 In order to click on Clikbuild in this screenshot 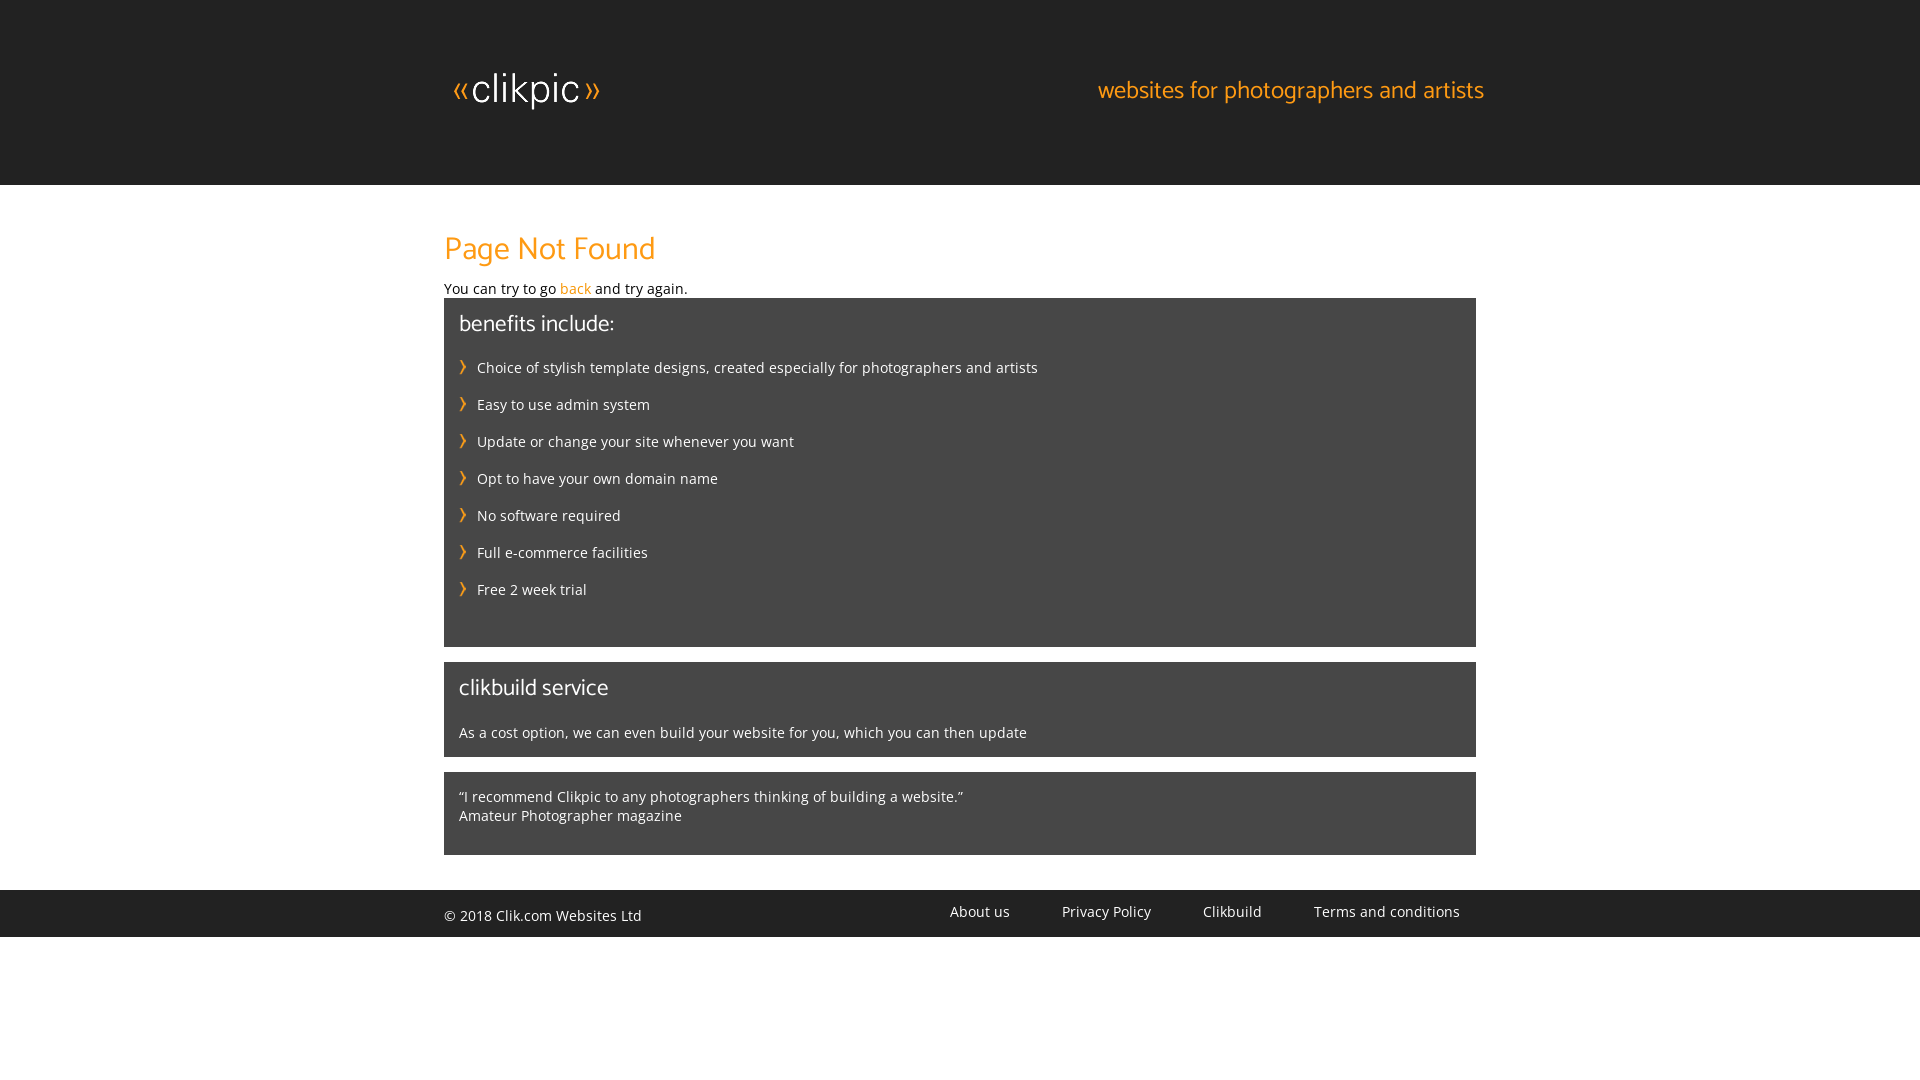, I will do `click(1232, 912)`.